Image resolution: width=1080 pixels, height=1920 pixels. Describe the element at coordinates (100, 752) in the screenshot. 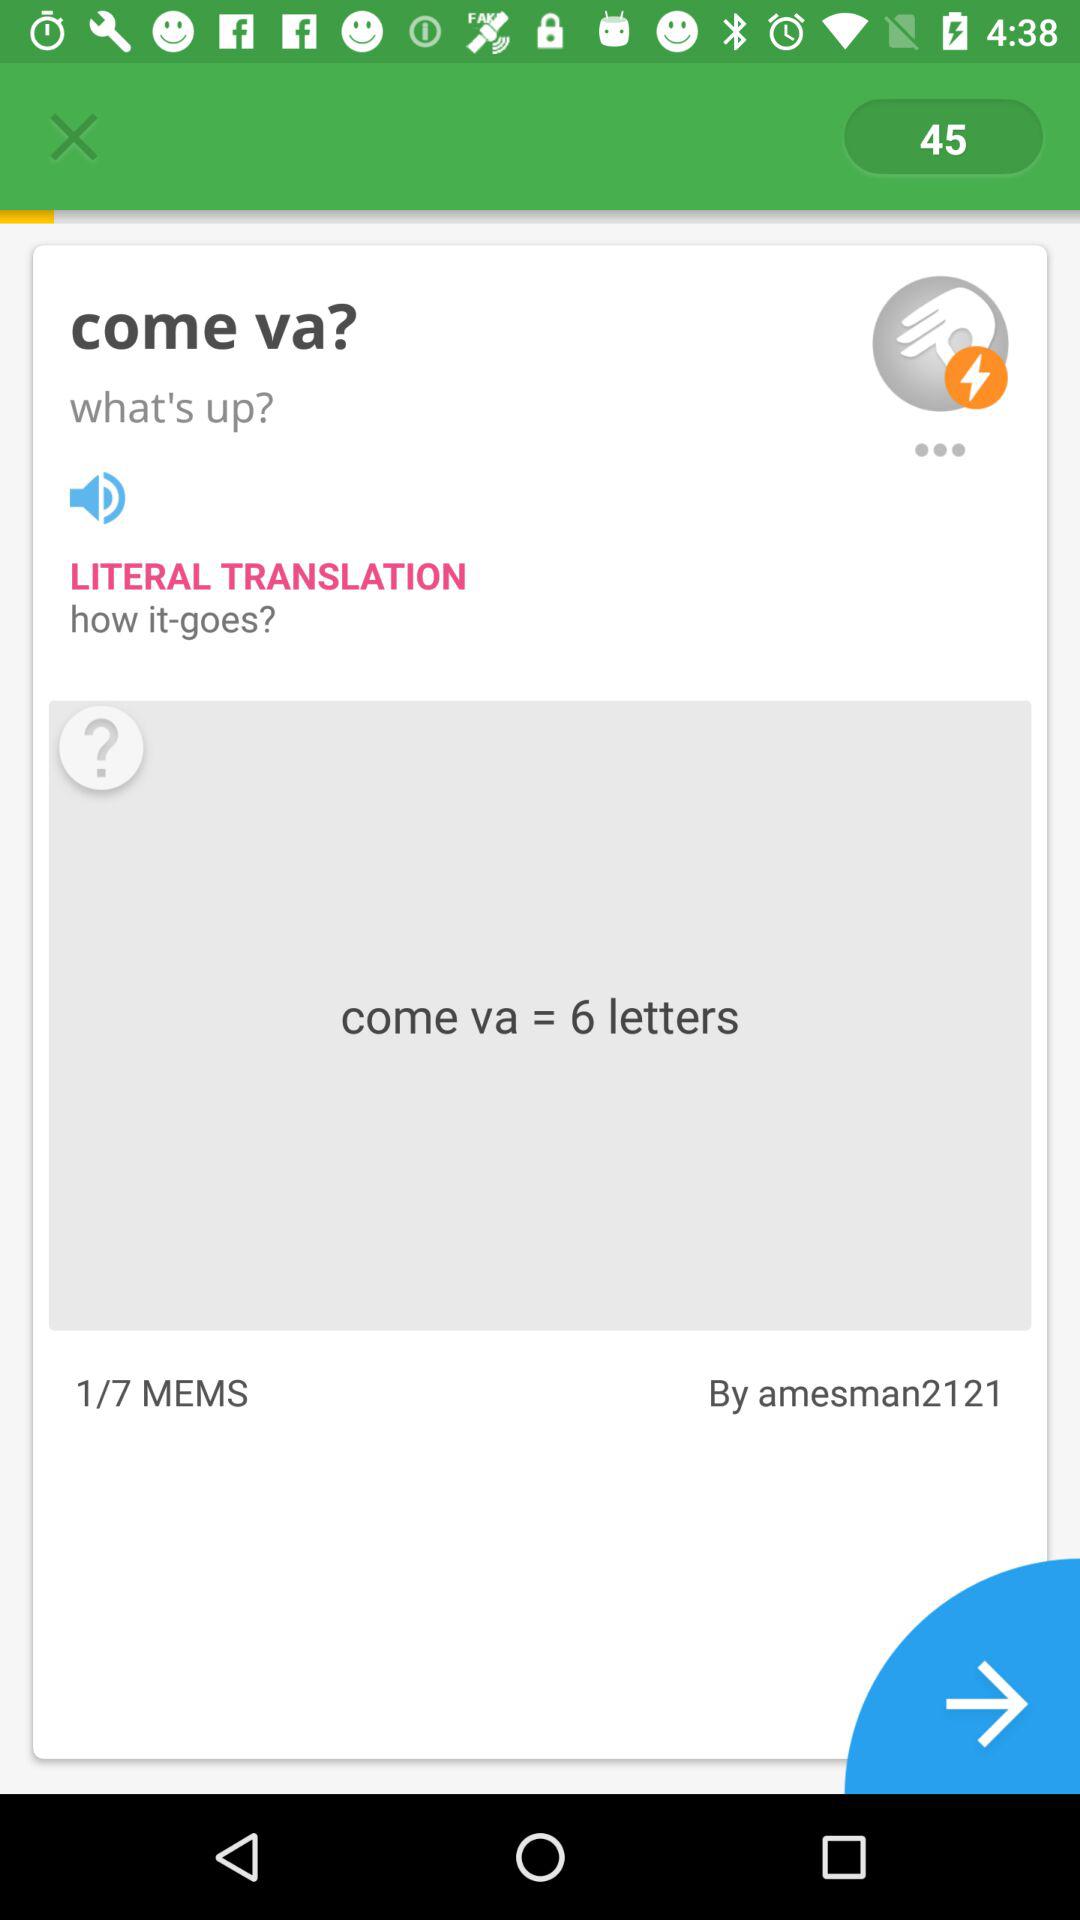

I see `open help` at that location.